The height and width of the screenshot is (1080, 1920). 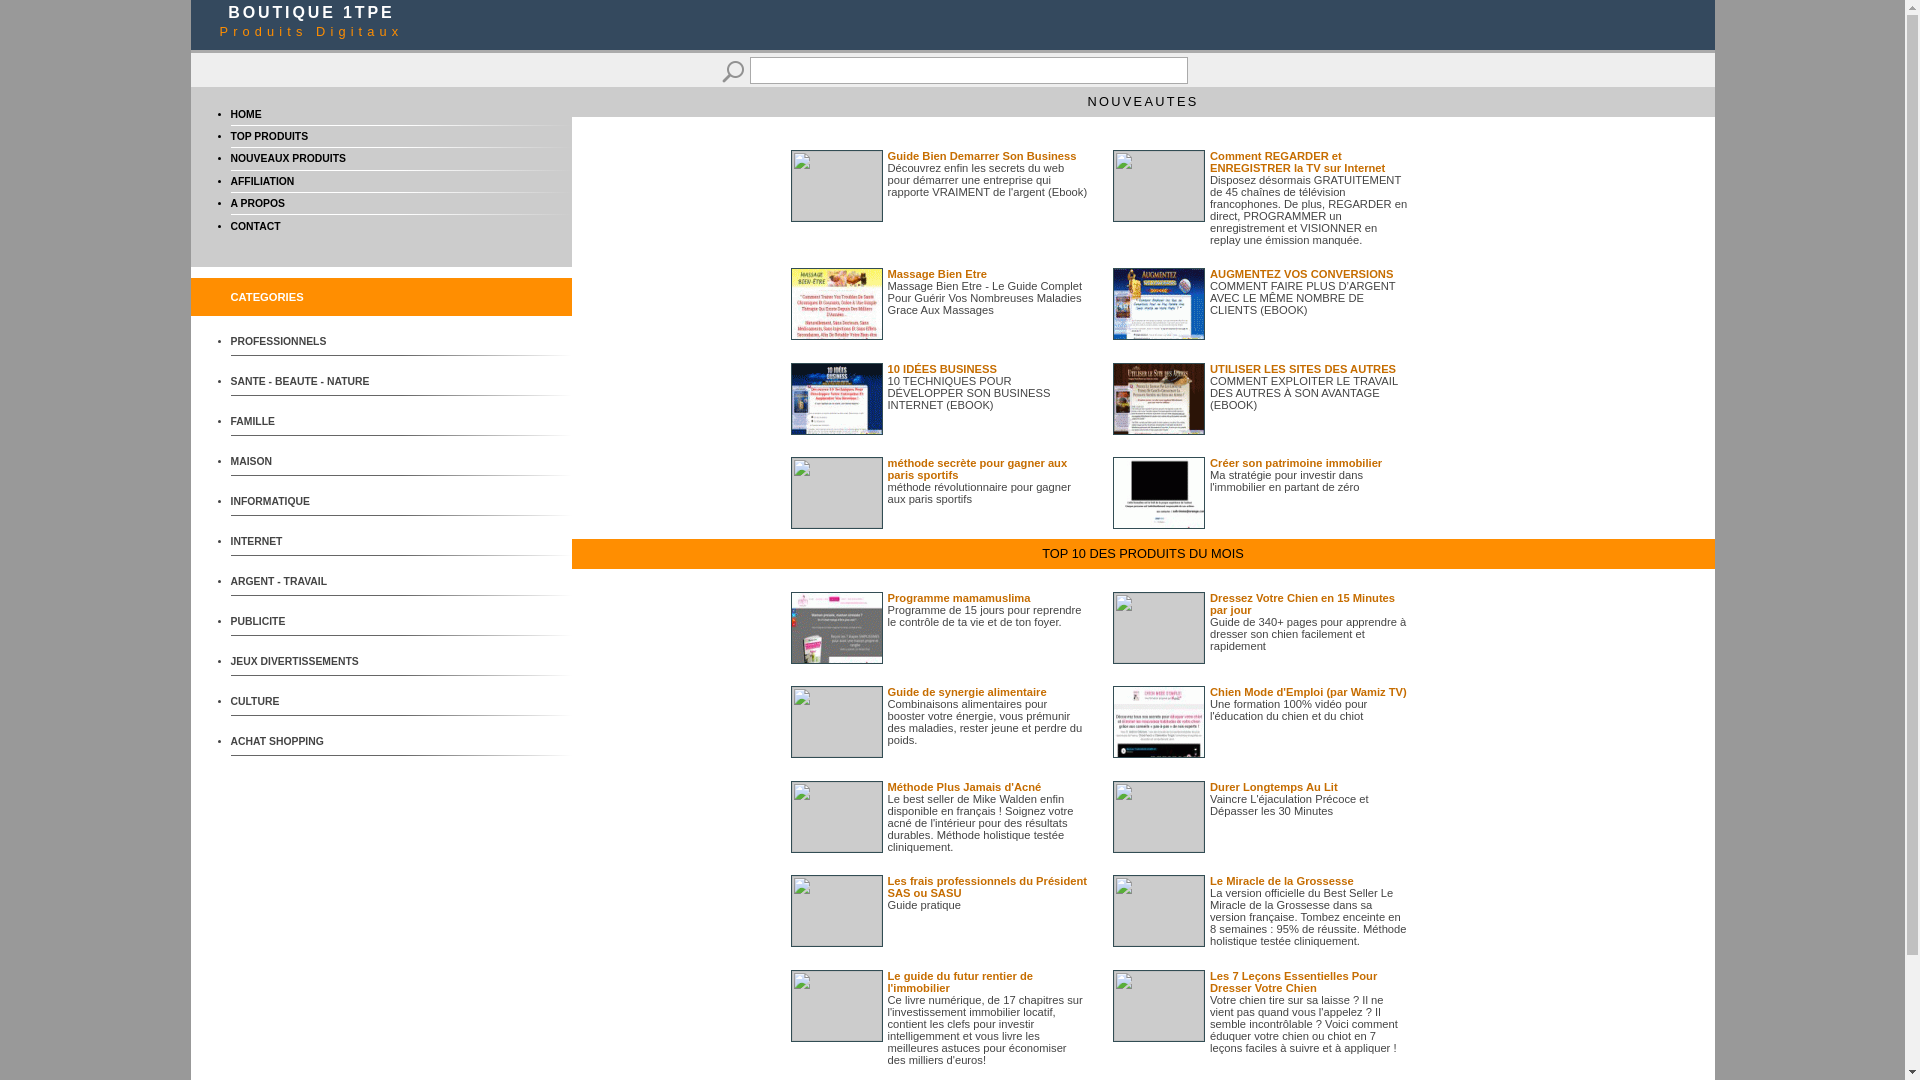 I want to click on CONTACT, so click(x=255, y=226).